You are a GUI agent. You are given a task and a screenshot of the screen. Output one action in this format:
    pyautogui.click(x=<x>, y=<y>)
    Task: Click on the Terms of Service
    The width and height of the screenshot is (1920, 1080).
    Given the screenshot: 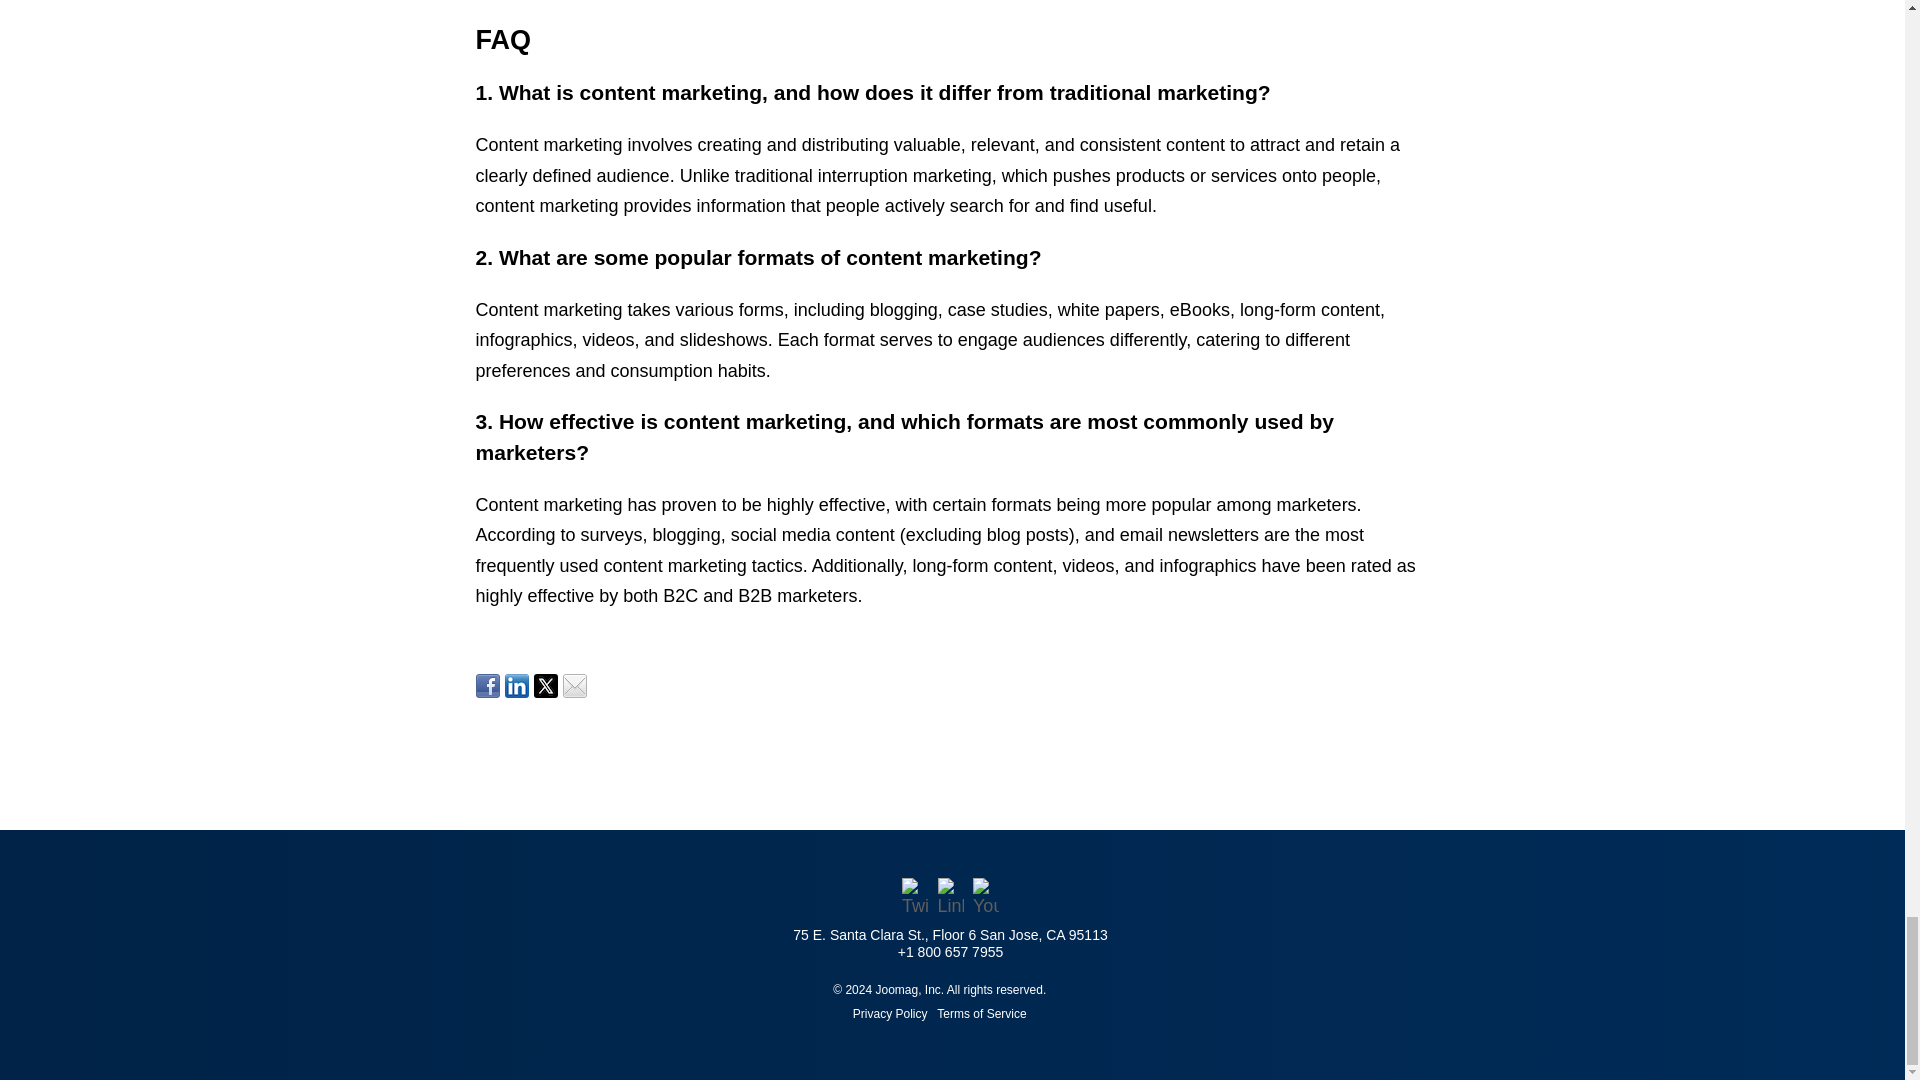 What is the action you would take?
    pyautogui.click(x=980, y=1013)
    